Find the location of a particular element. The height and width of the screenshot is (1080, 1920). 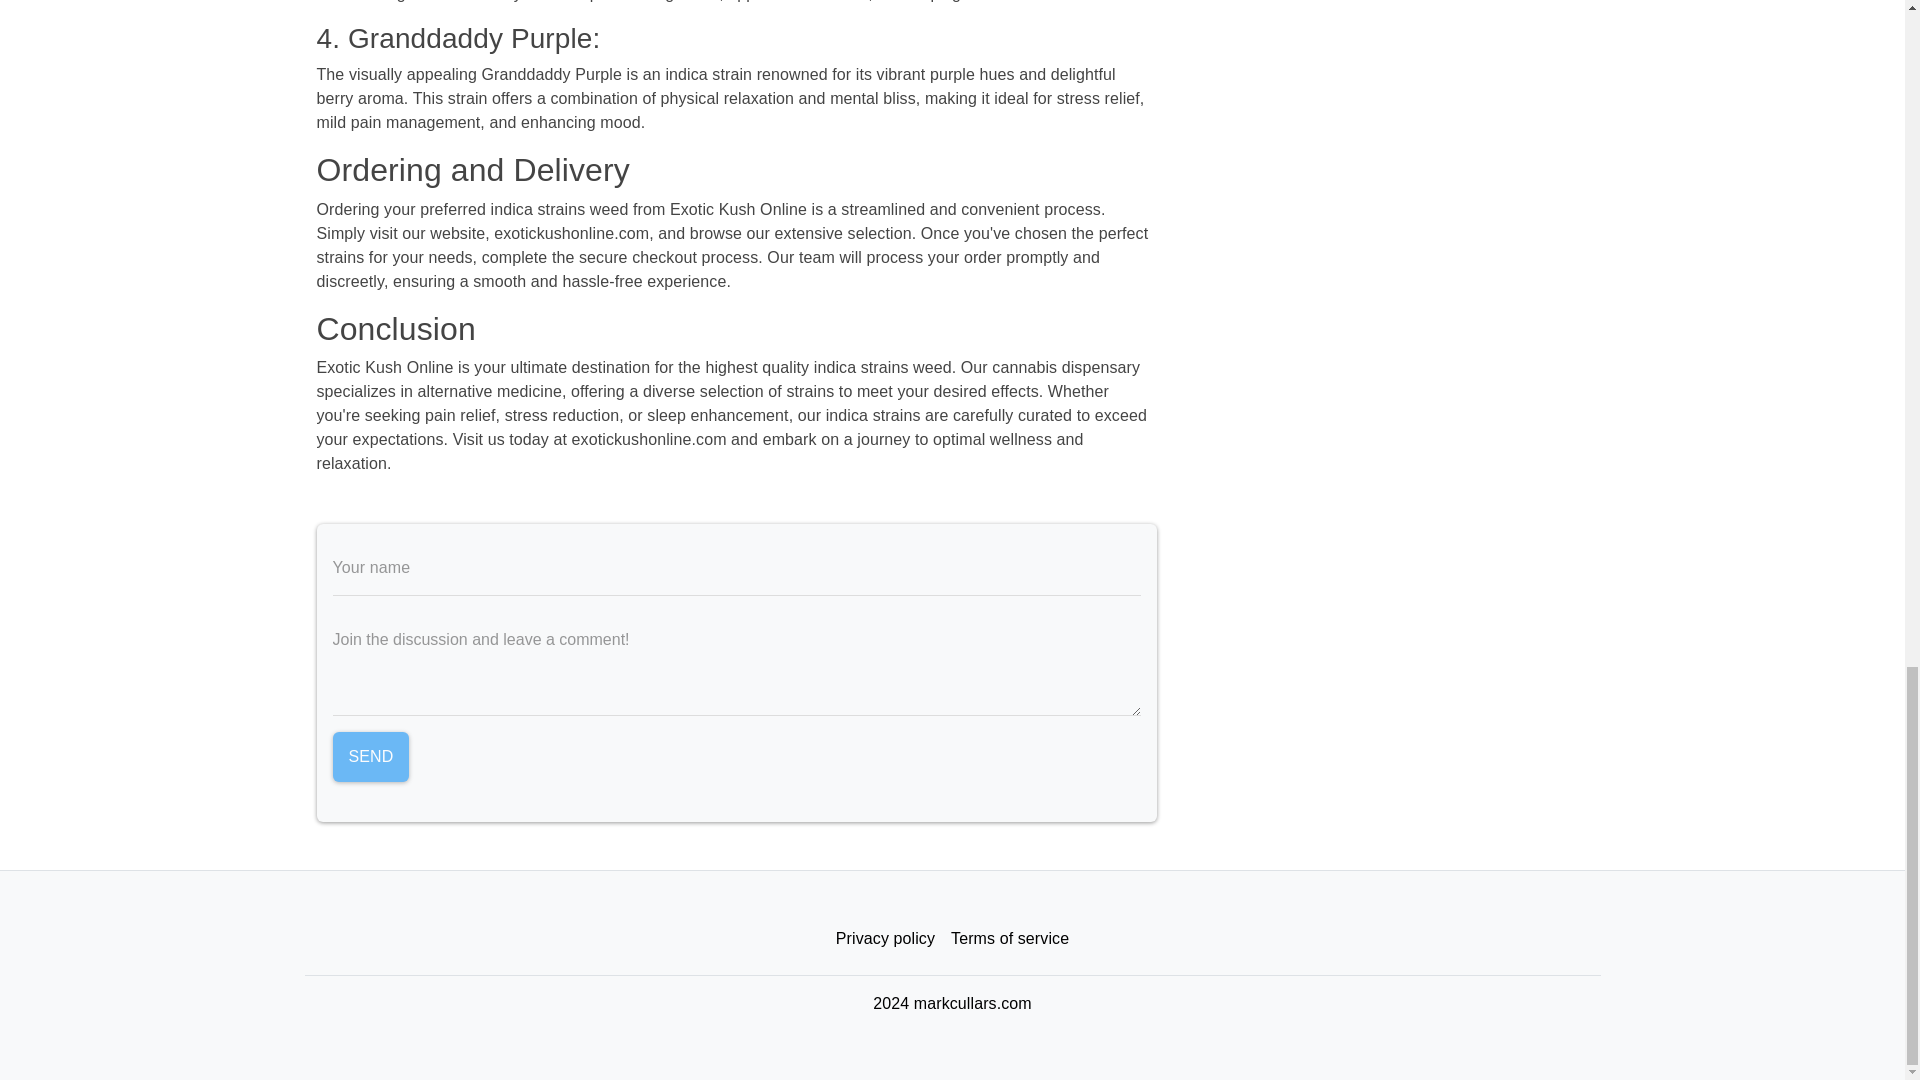

Privacy policy is located at coordinates (884, 939).